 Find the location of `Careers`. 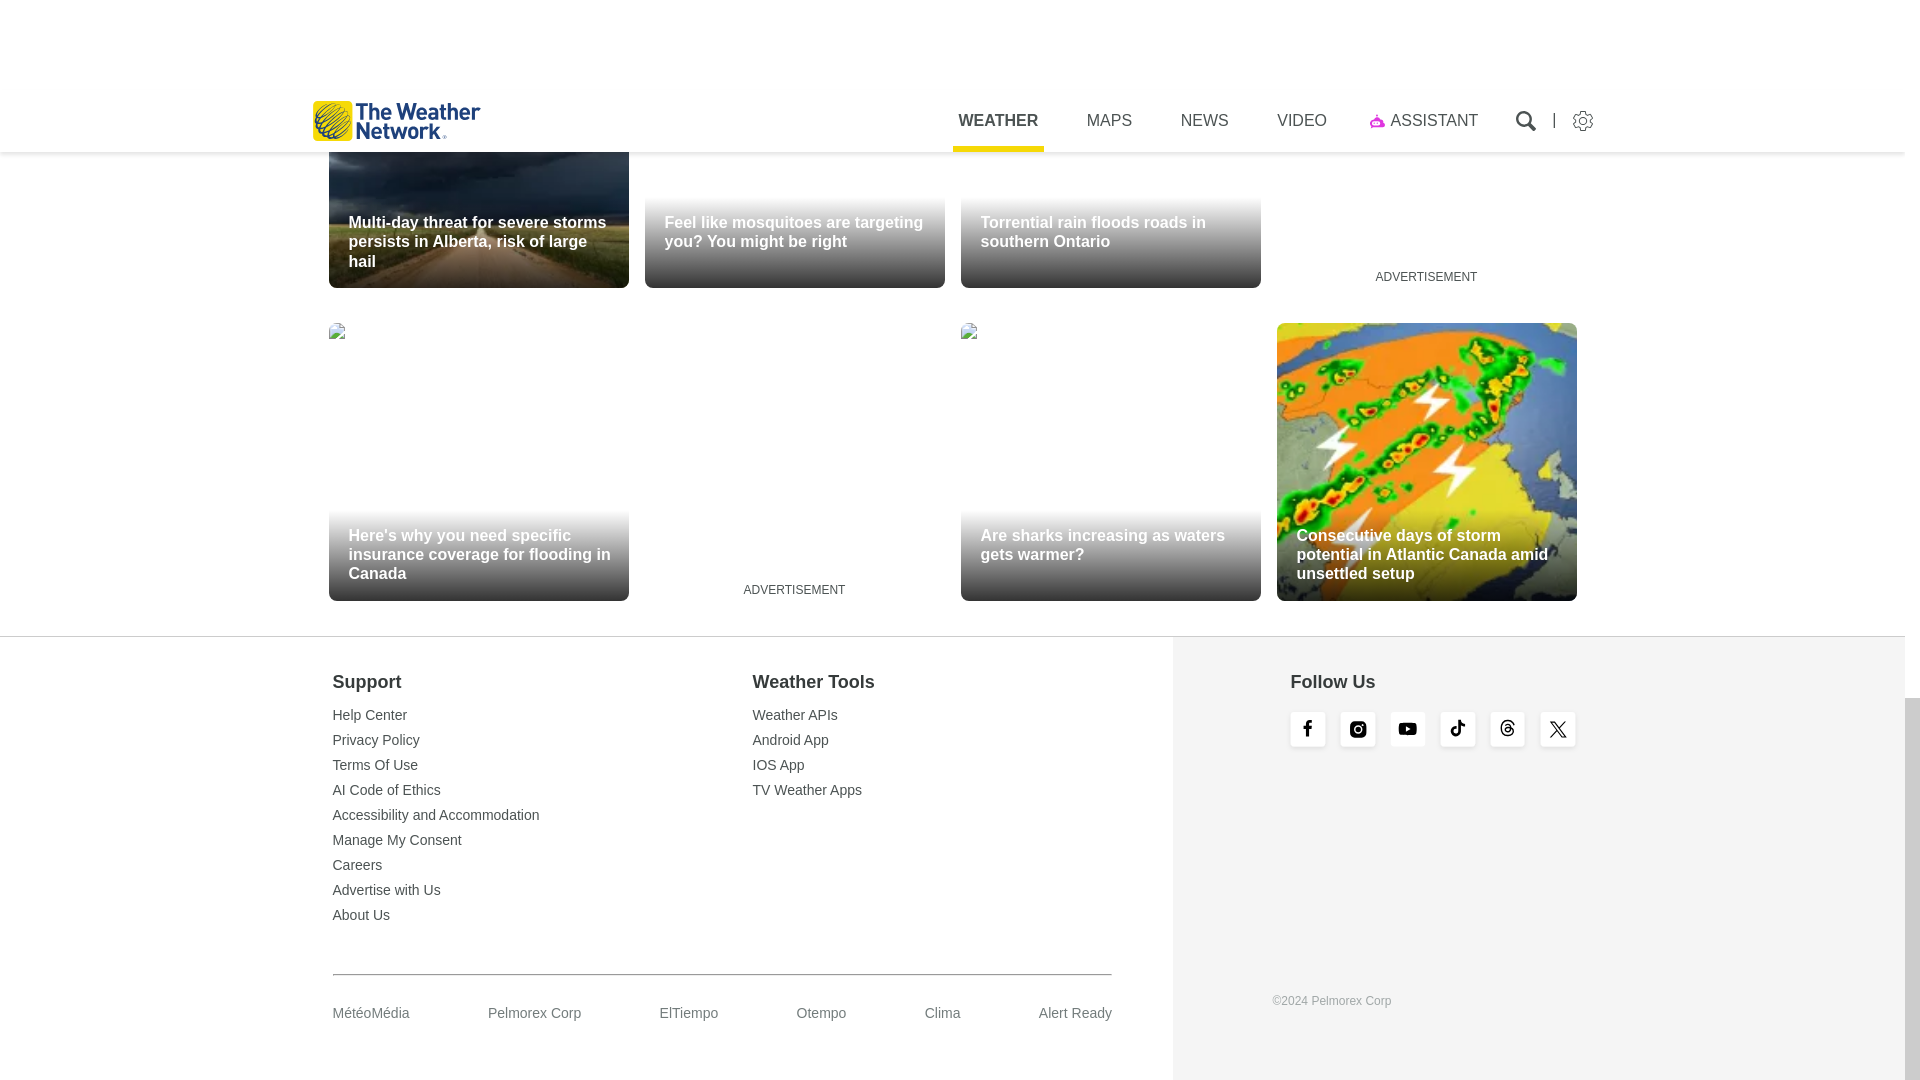

Careers is located at coordinates (542, 864).